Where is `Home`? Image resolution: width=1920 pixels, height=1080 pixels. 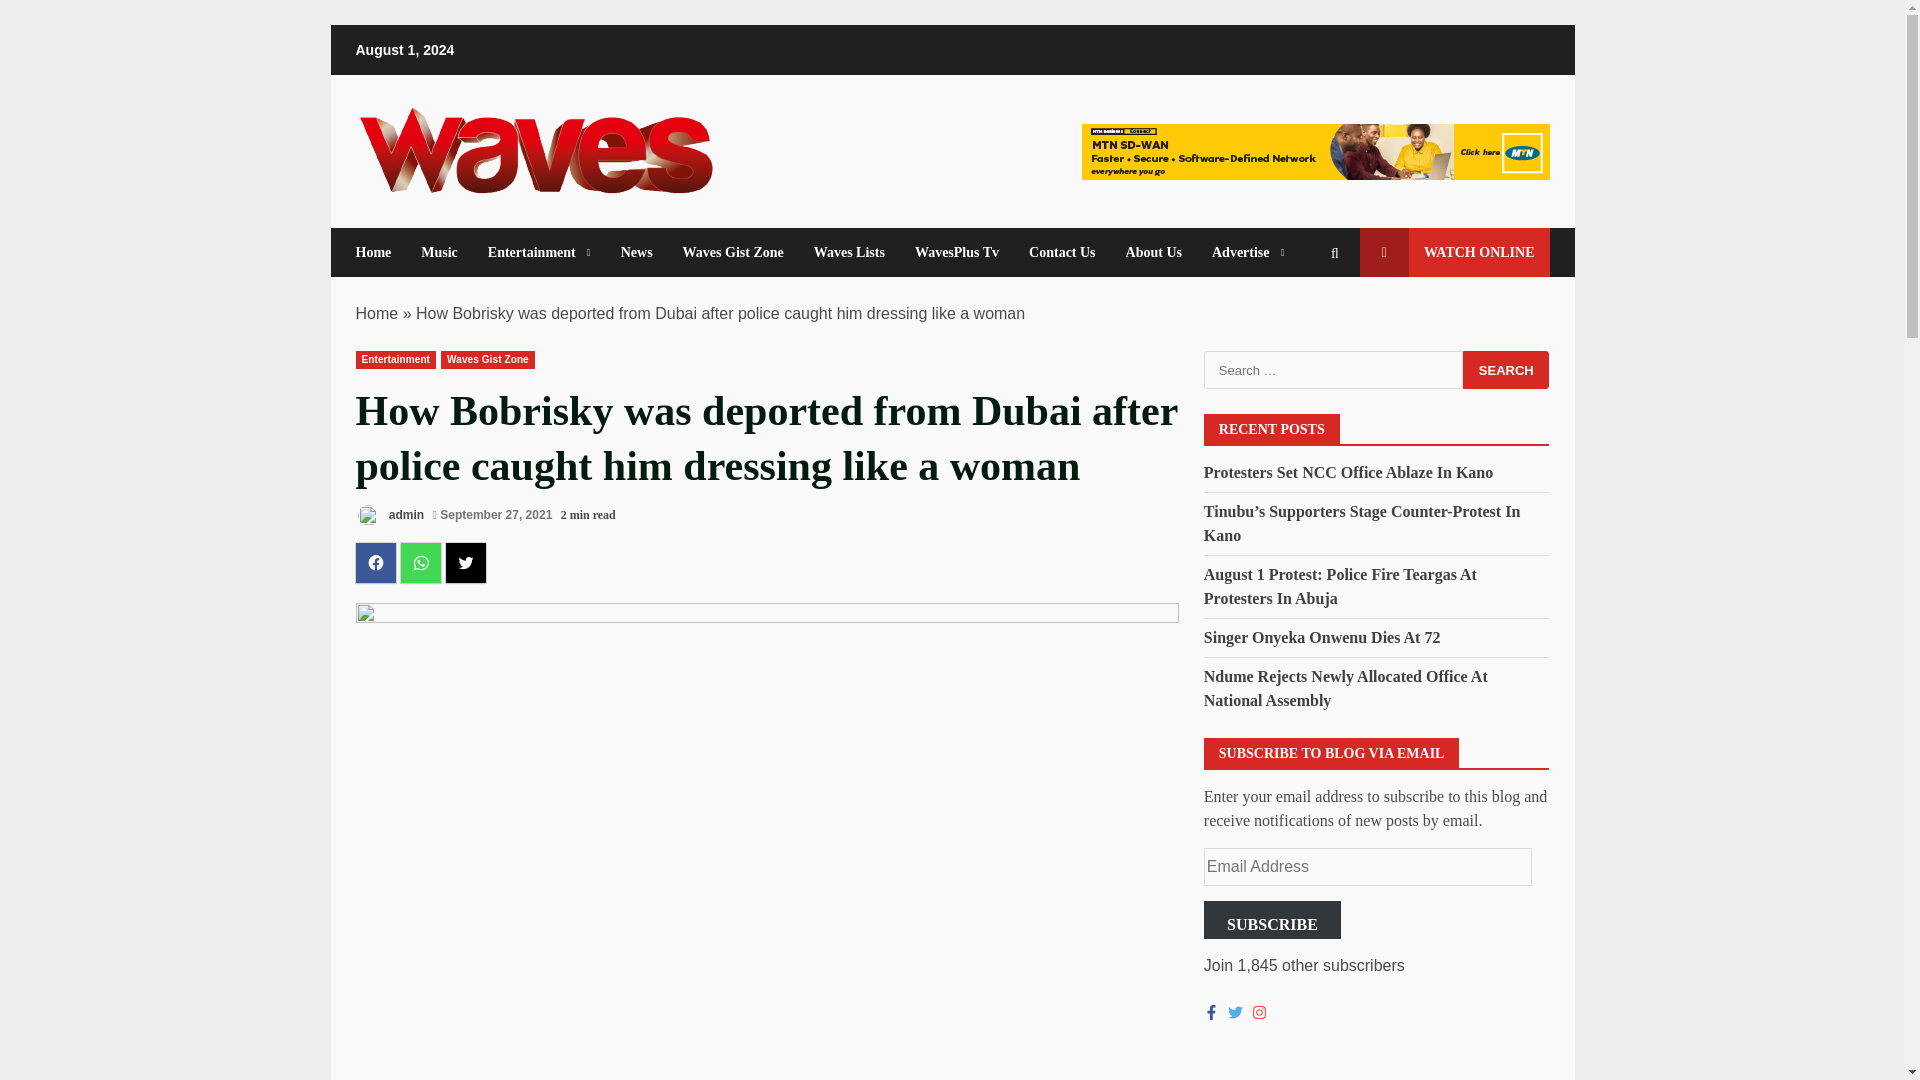 Home is located at coordinates (377, 312).